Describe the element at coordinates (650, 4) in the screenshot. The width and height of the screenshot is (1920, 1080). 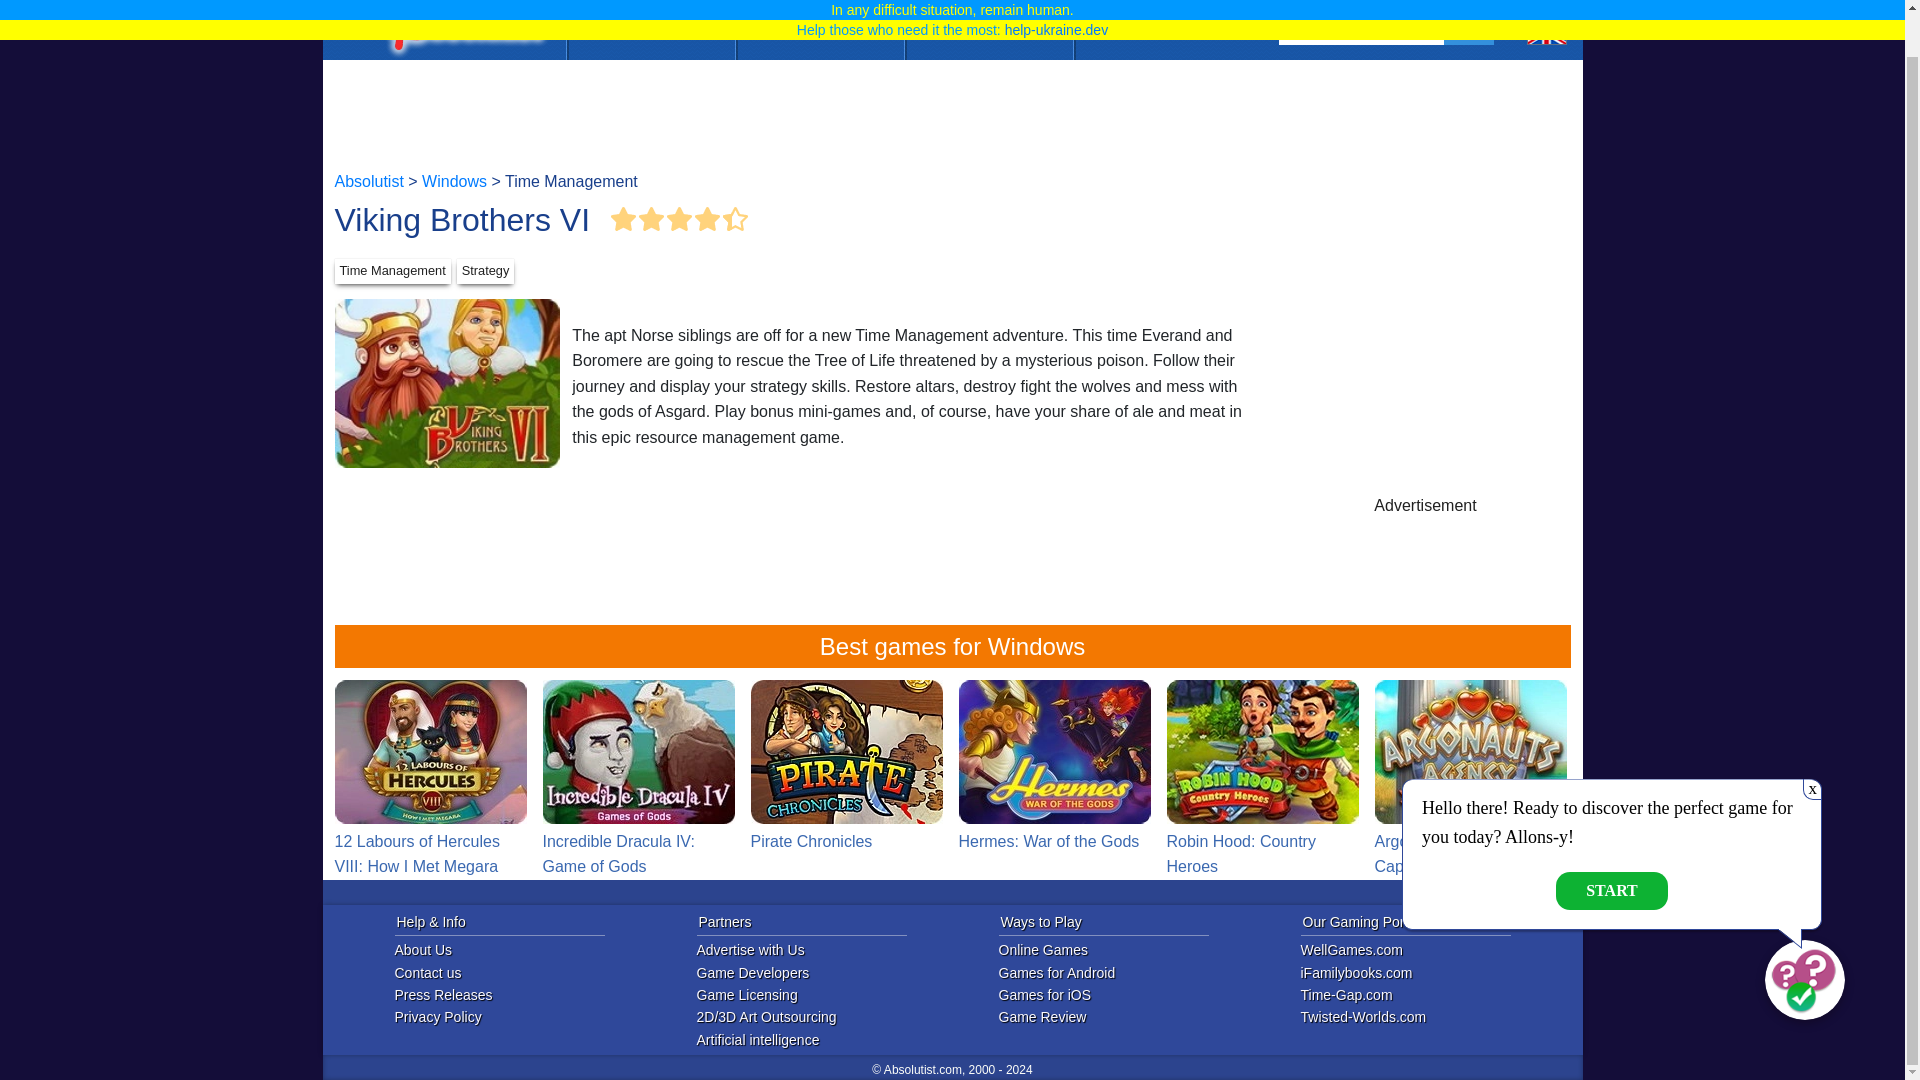
I see `Online` at that location.